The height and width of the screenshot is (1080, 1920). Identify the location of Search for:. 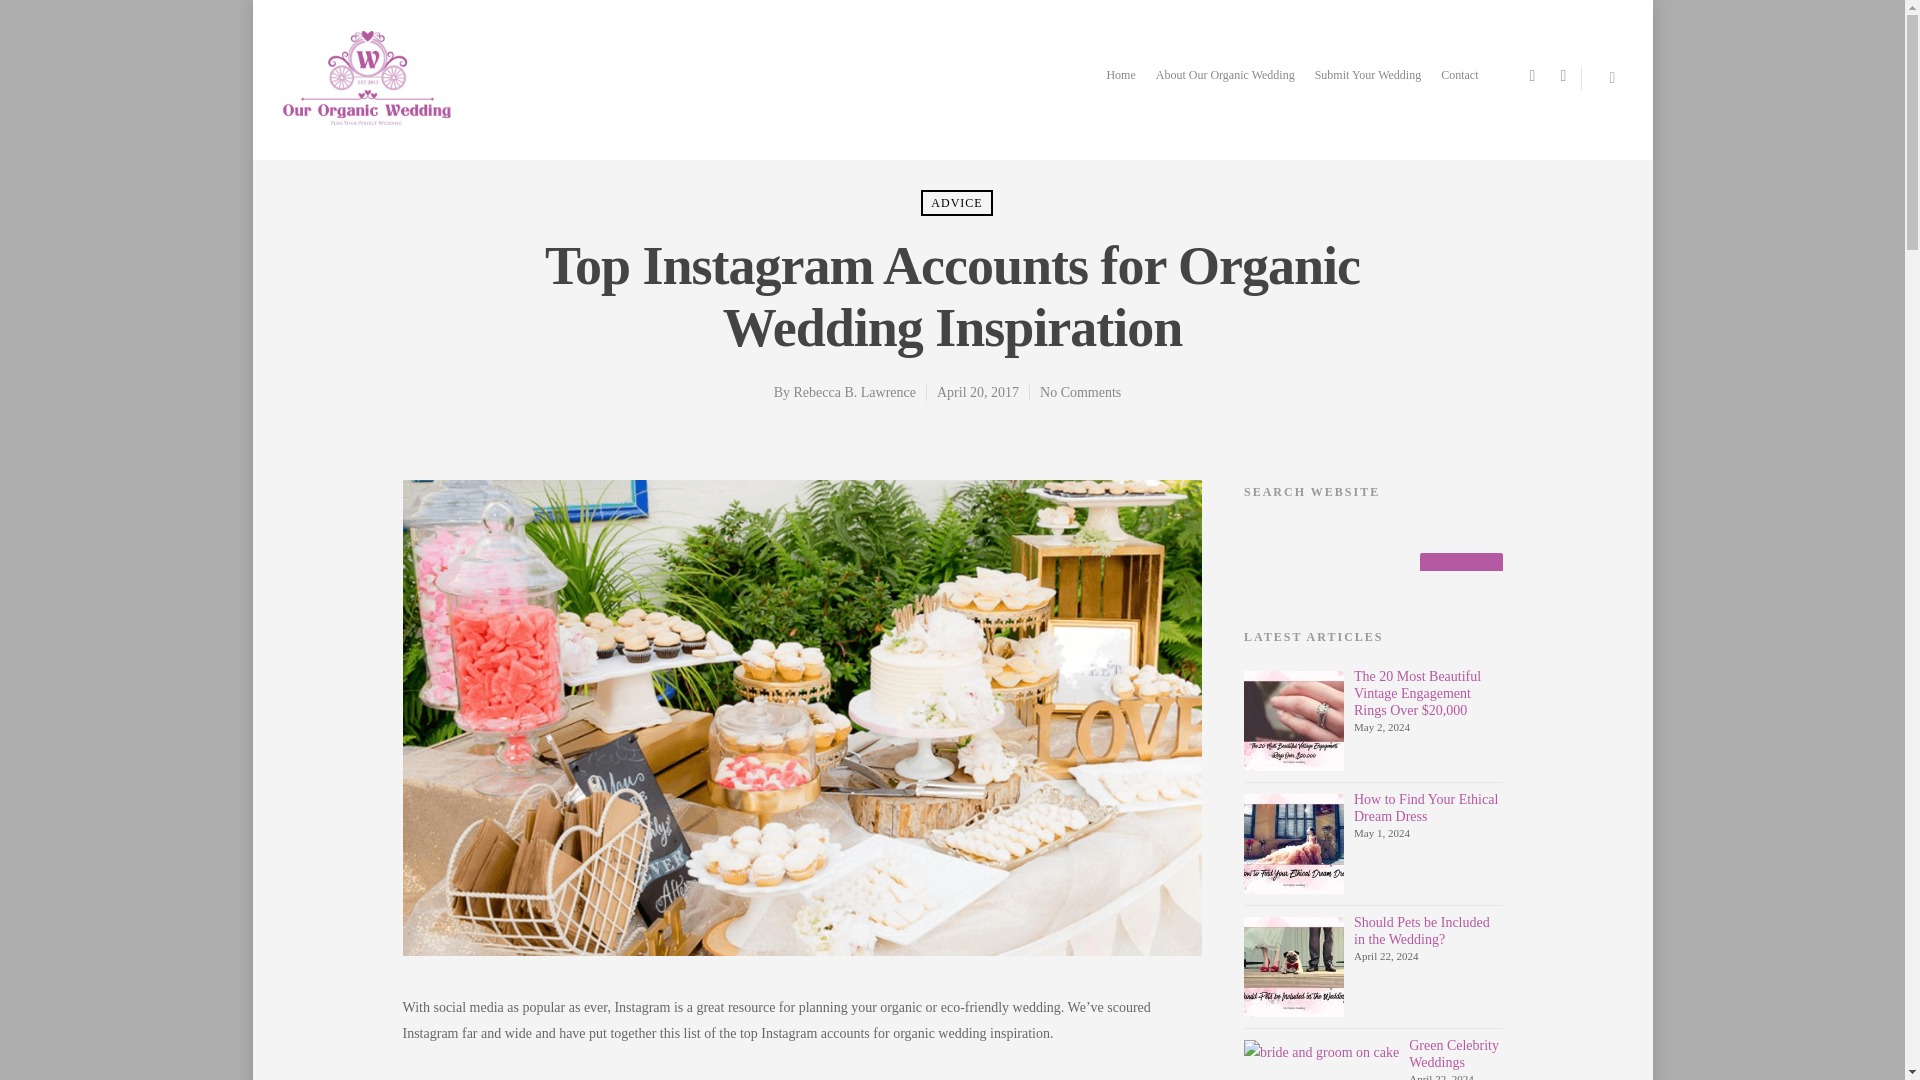
(1374, 546).